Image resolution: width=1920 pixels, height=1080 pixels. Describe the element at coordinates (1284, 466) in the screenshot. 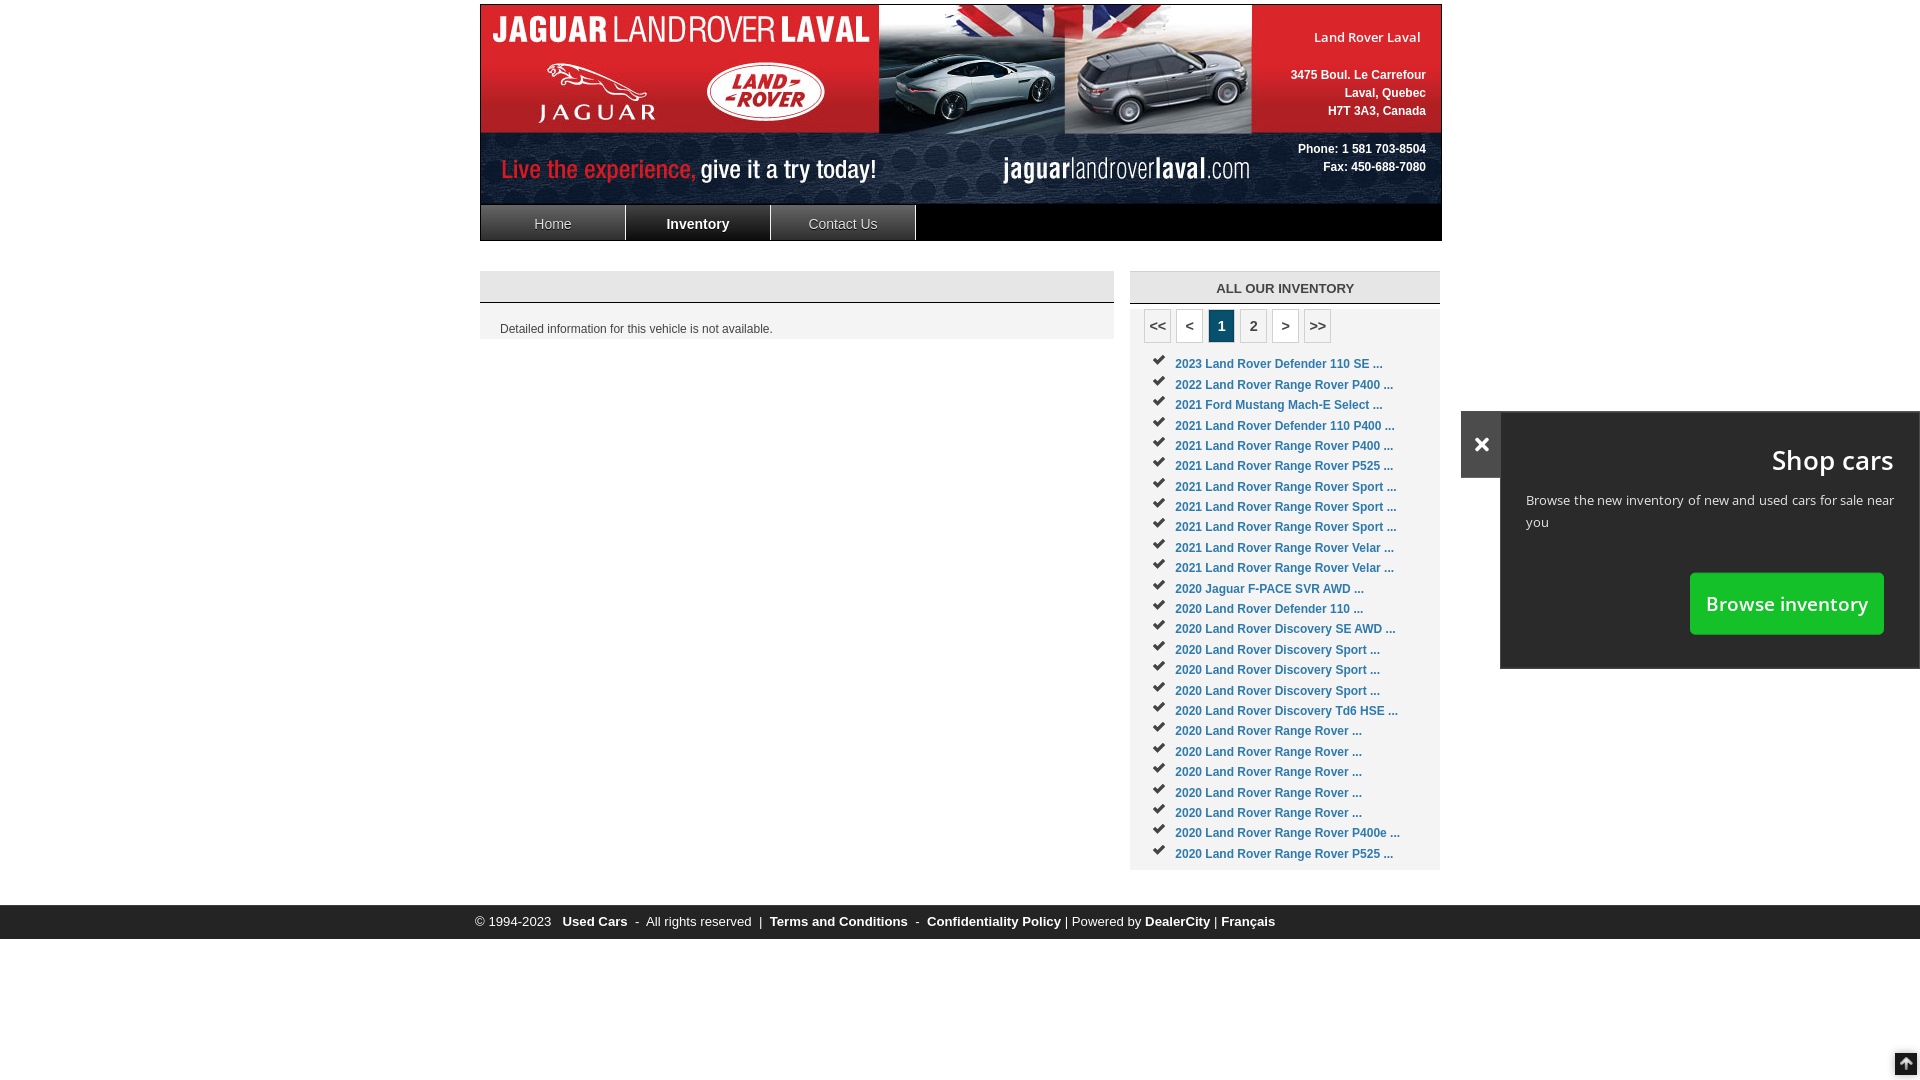

I see `2021 Land Rover Range Rover P525 ...` at that location.